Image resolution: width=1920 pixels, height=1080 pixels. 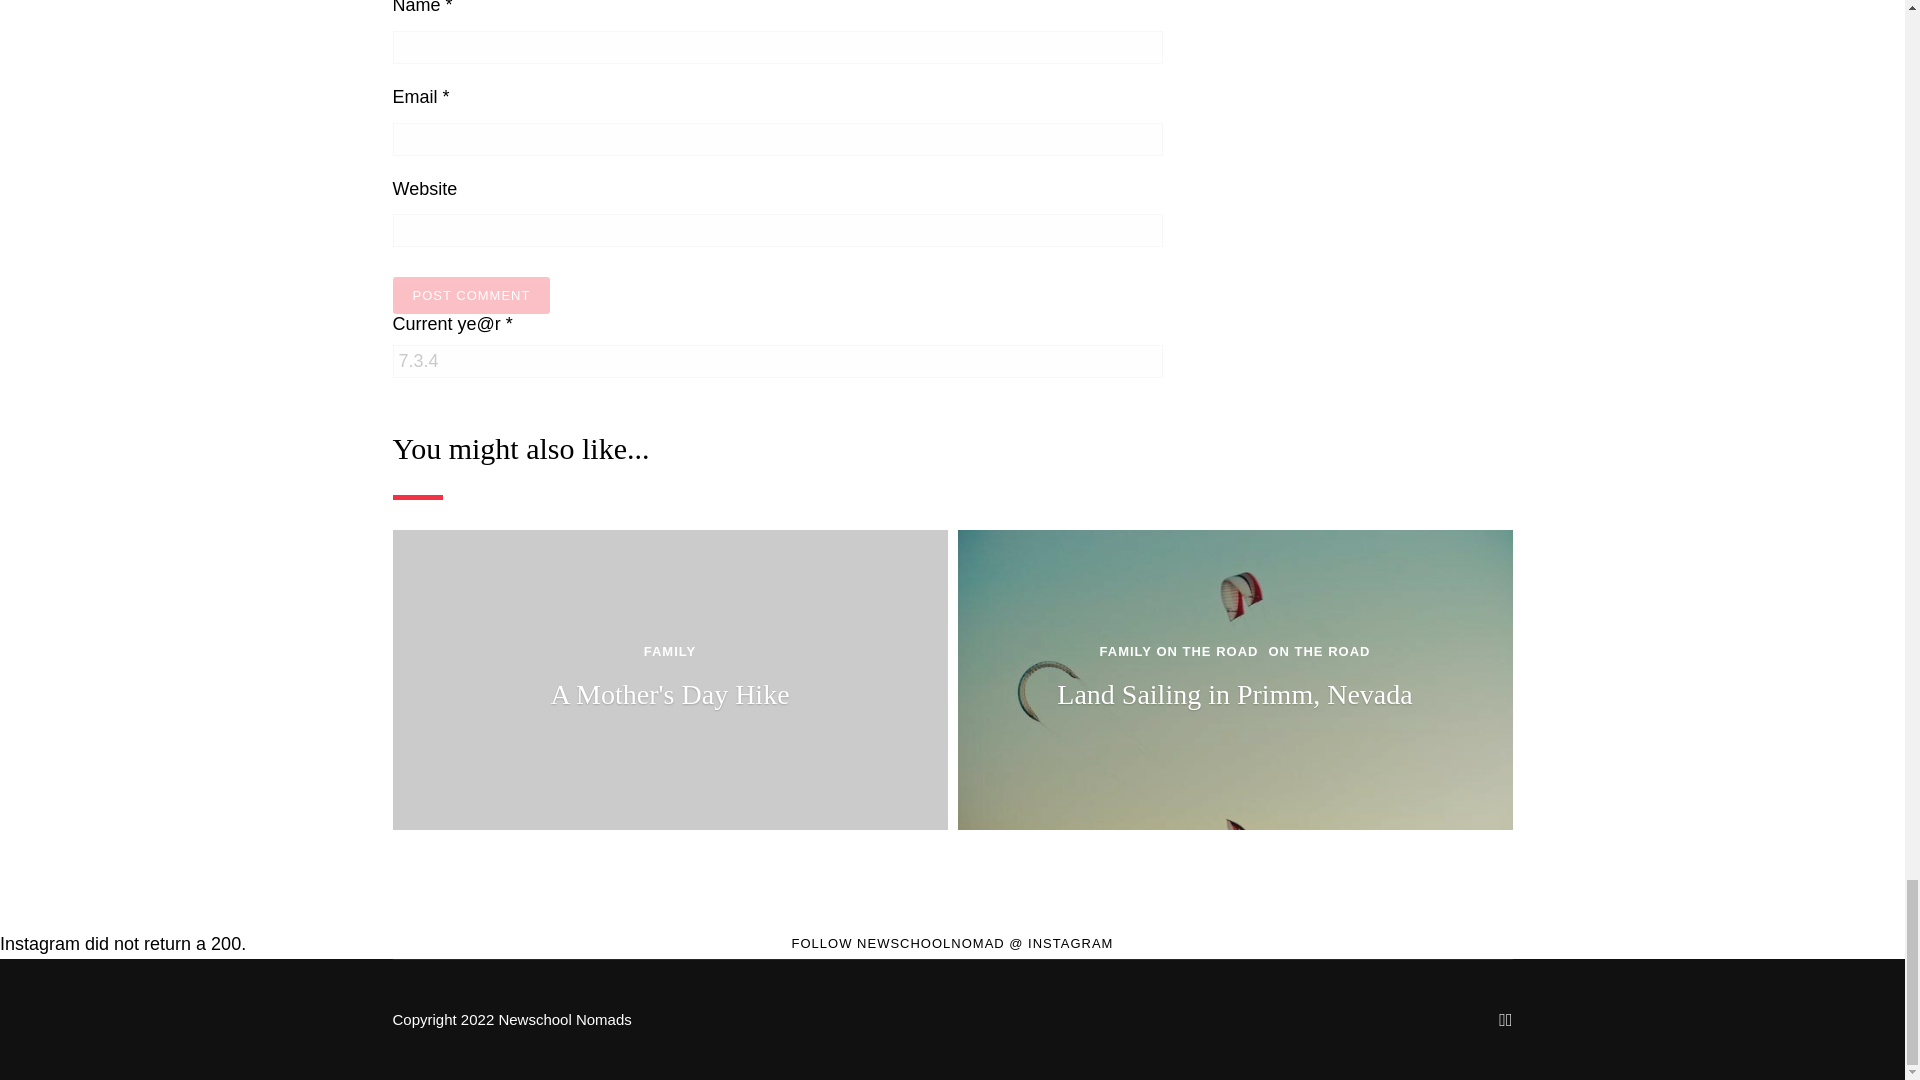 I want to click on A Mother's Day Hike, so click(x=669, y=694).